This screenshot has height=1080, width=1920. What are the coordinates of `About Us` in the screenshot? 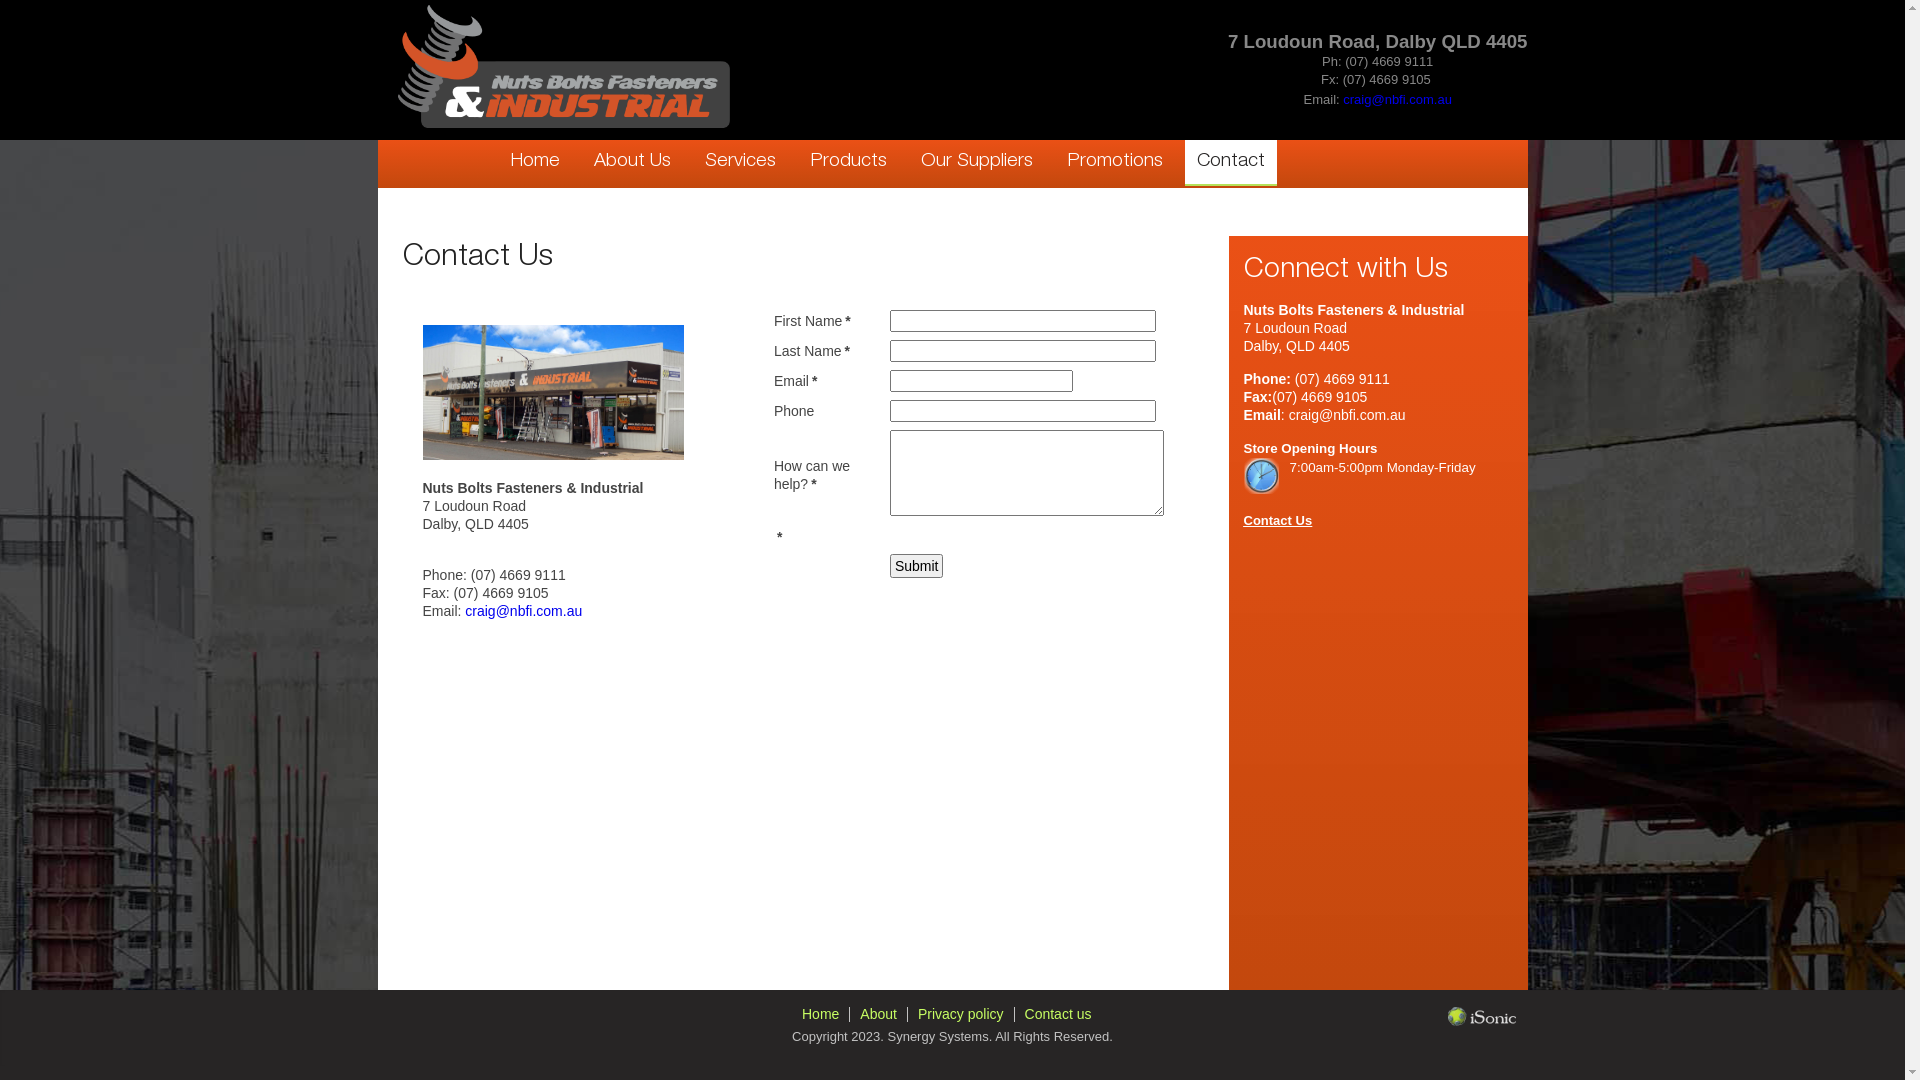 It's located at (632, 162).